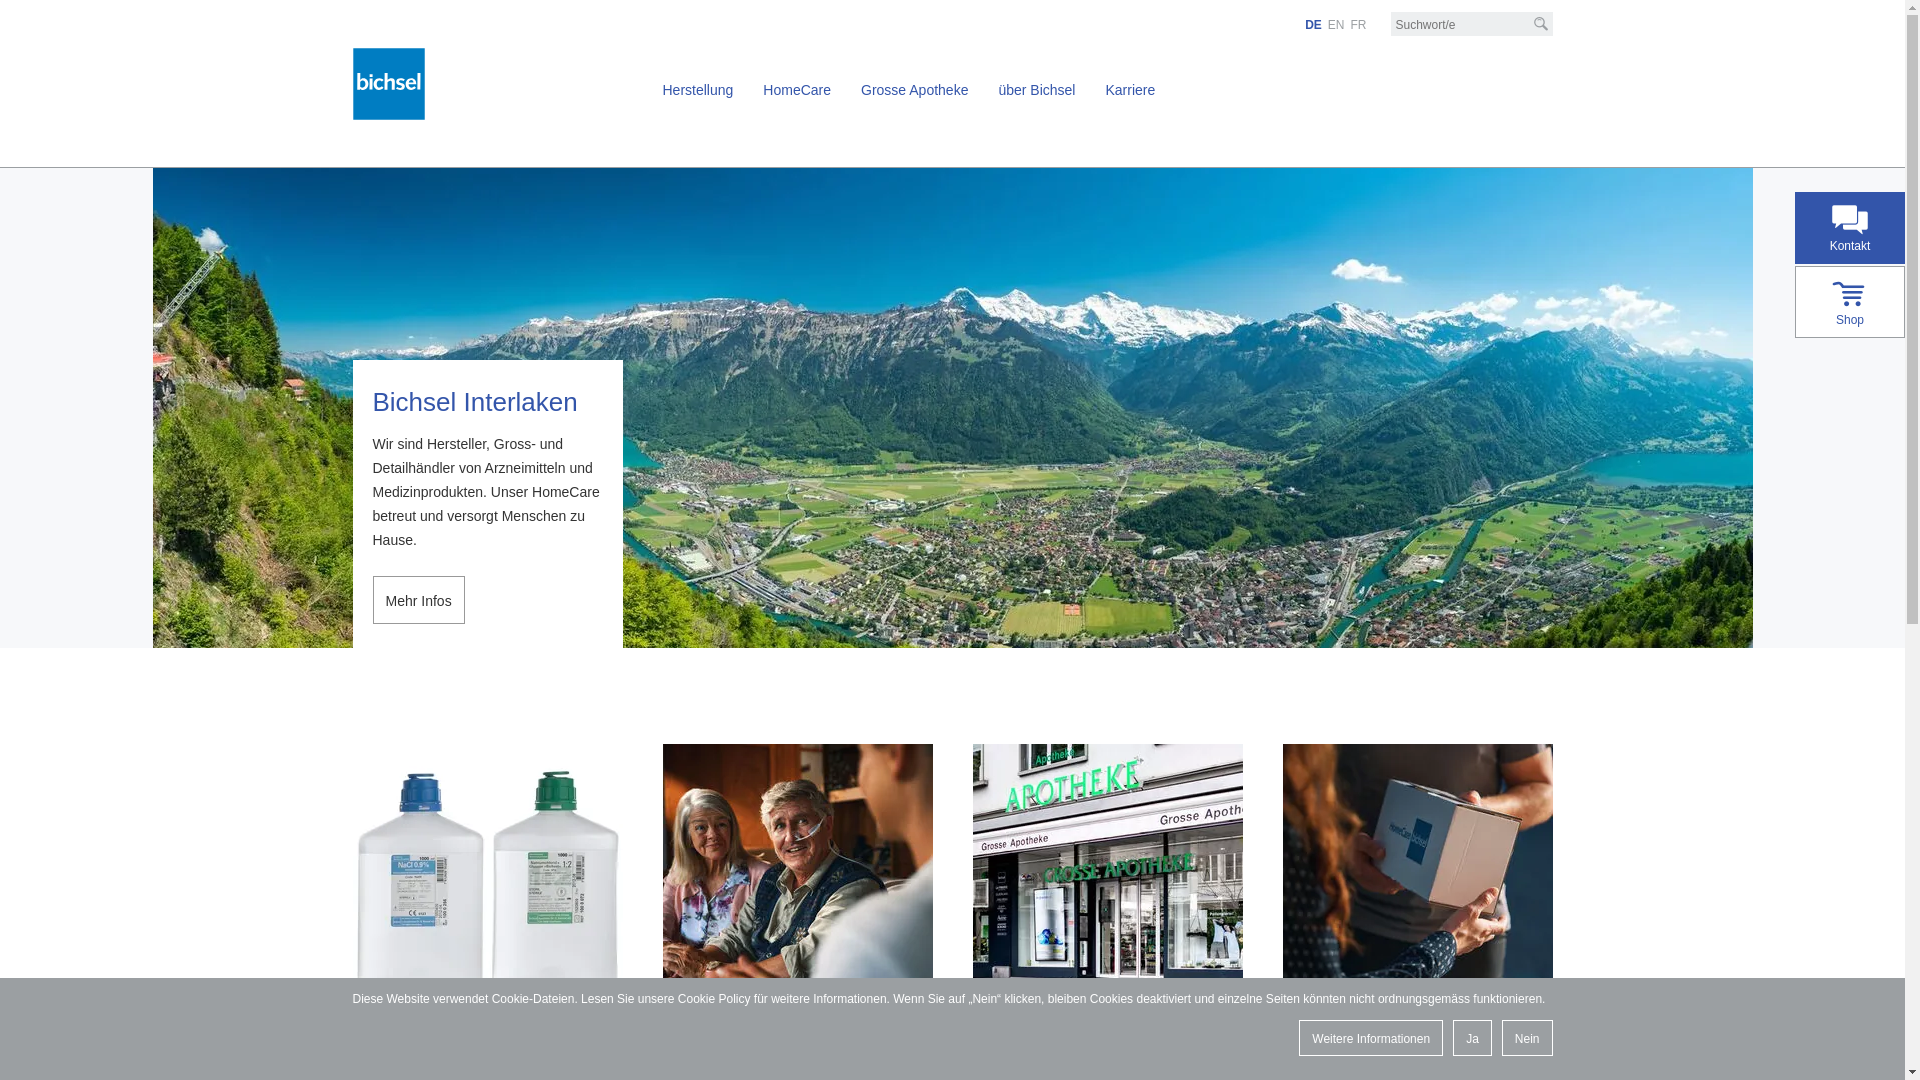 Image resolution: width=1920 pixels, height=1080 pixels. I want to click on Shop, so click(1850, 302).